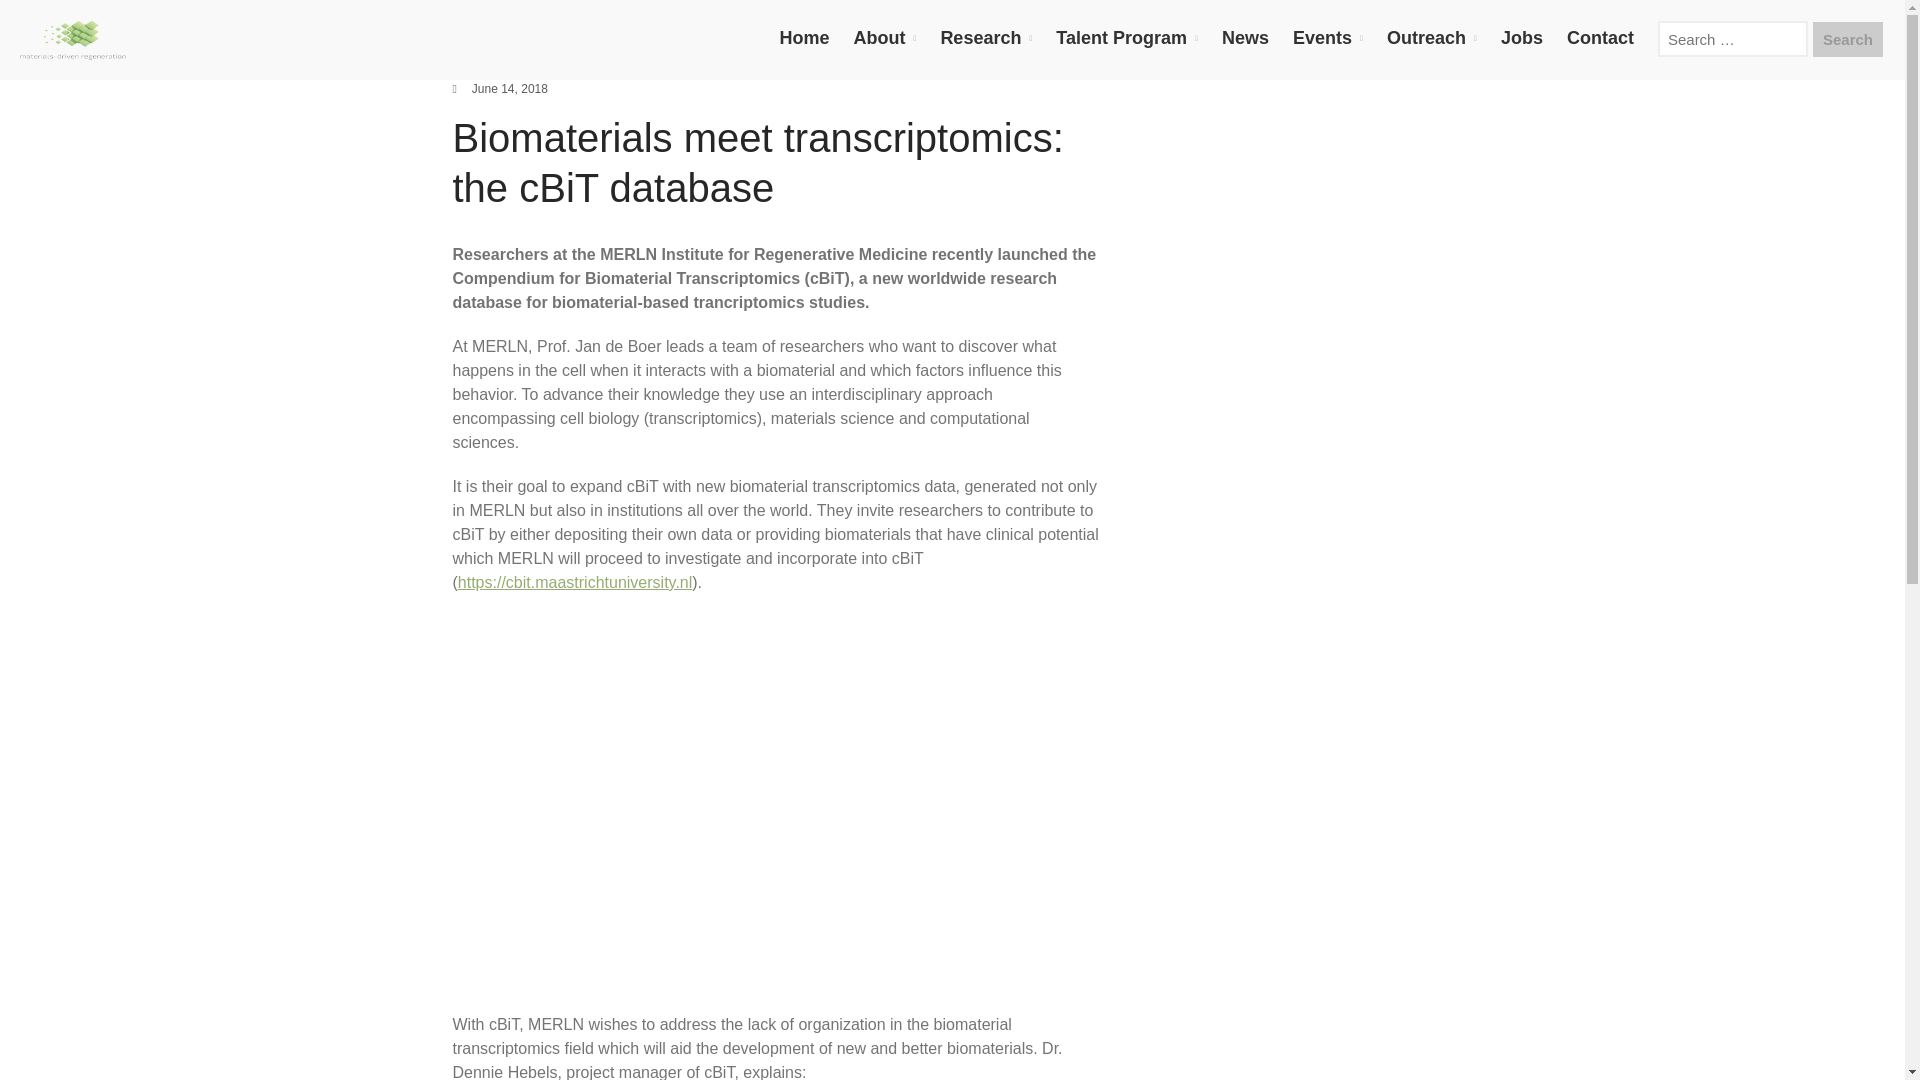 The image size is (1920, 1080). What do you see at coordinates (1734, 1068) in the screenshot?
I see `Search` at bounding box center [1734, 1068].